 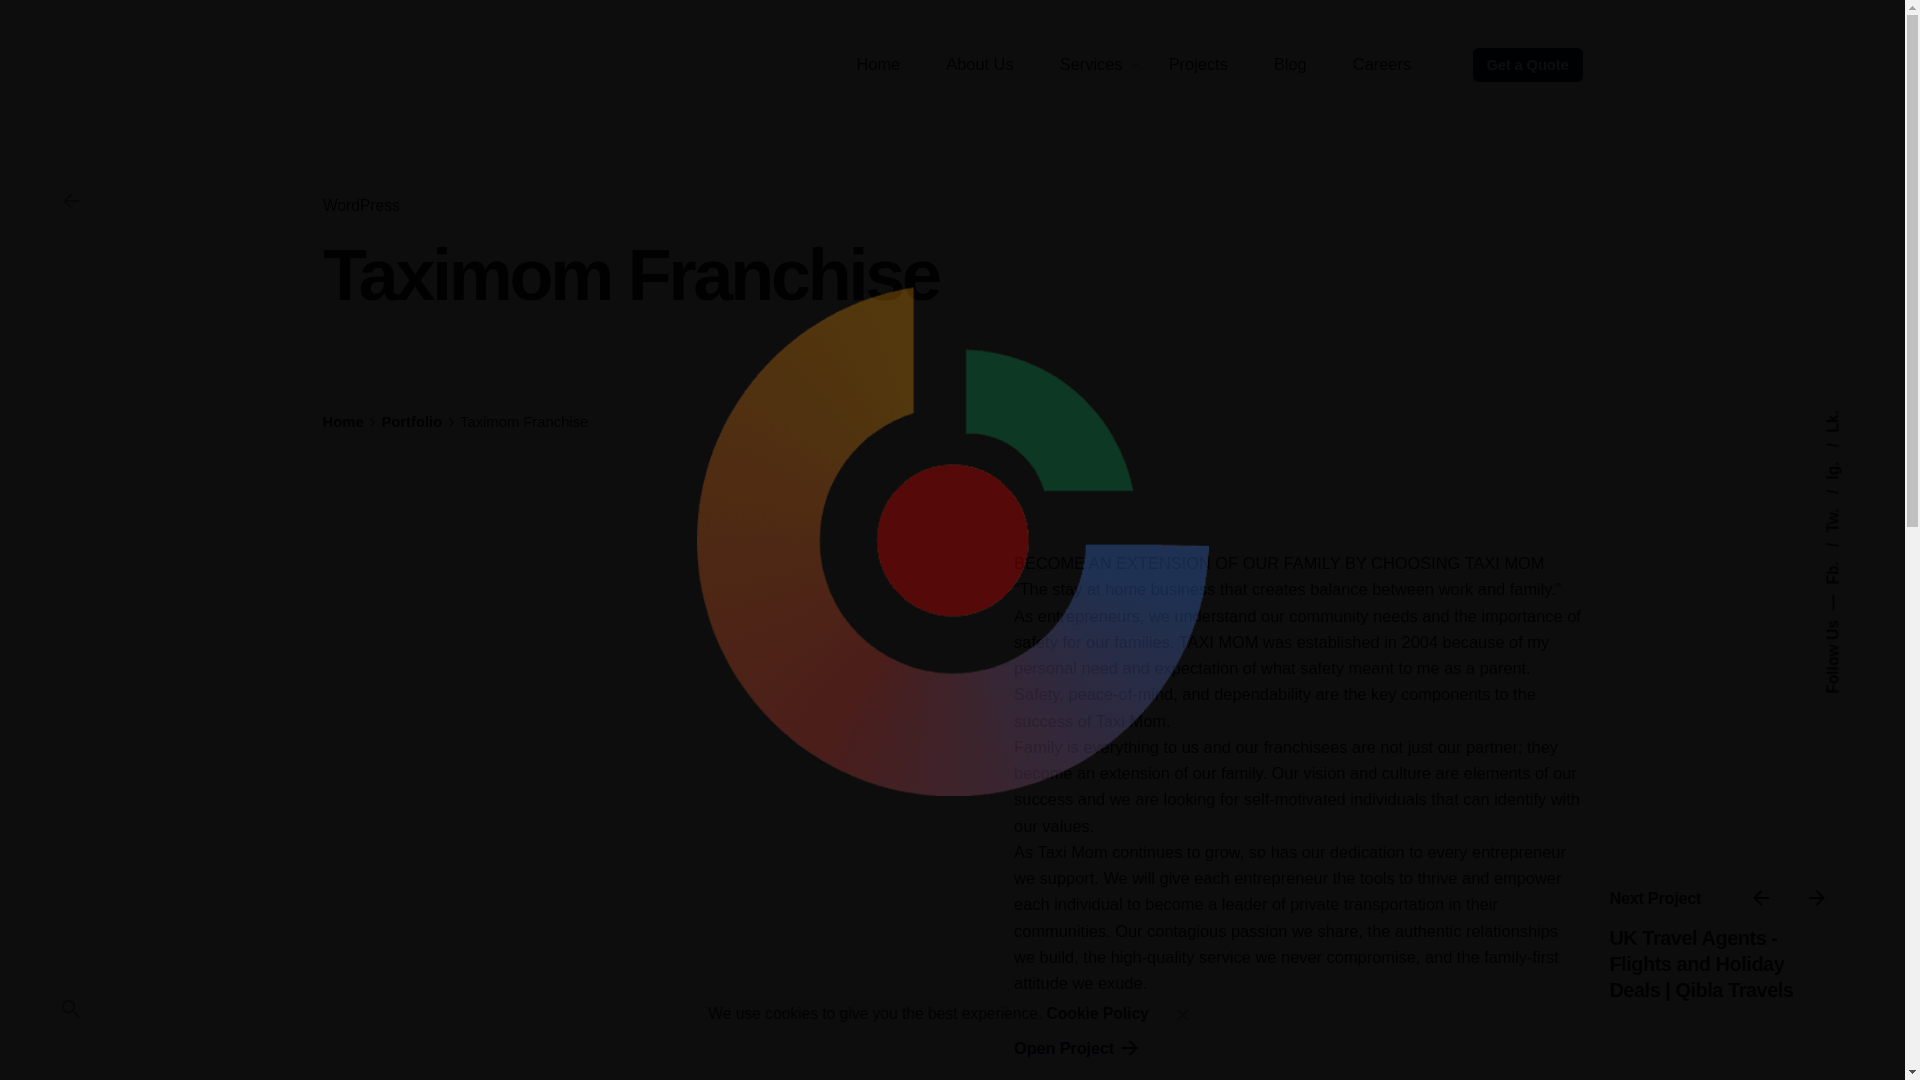 I want to click on Services, so click(x=1091, y=65).